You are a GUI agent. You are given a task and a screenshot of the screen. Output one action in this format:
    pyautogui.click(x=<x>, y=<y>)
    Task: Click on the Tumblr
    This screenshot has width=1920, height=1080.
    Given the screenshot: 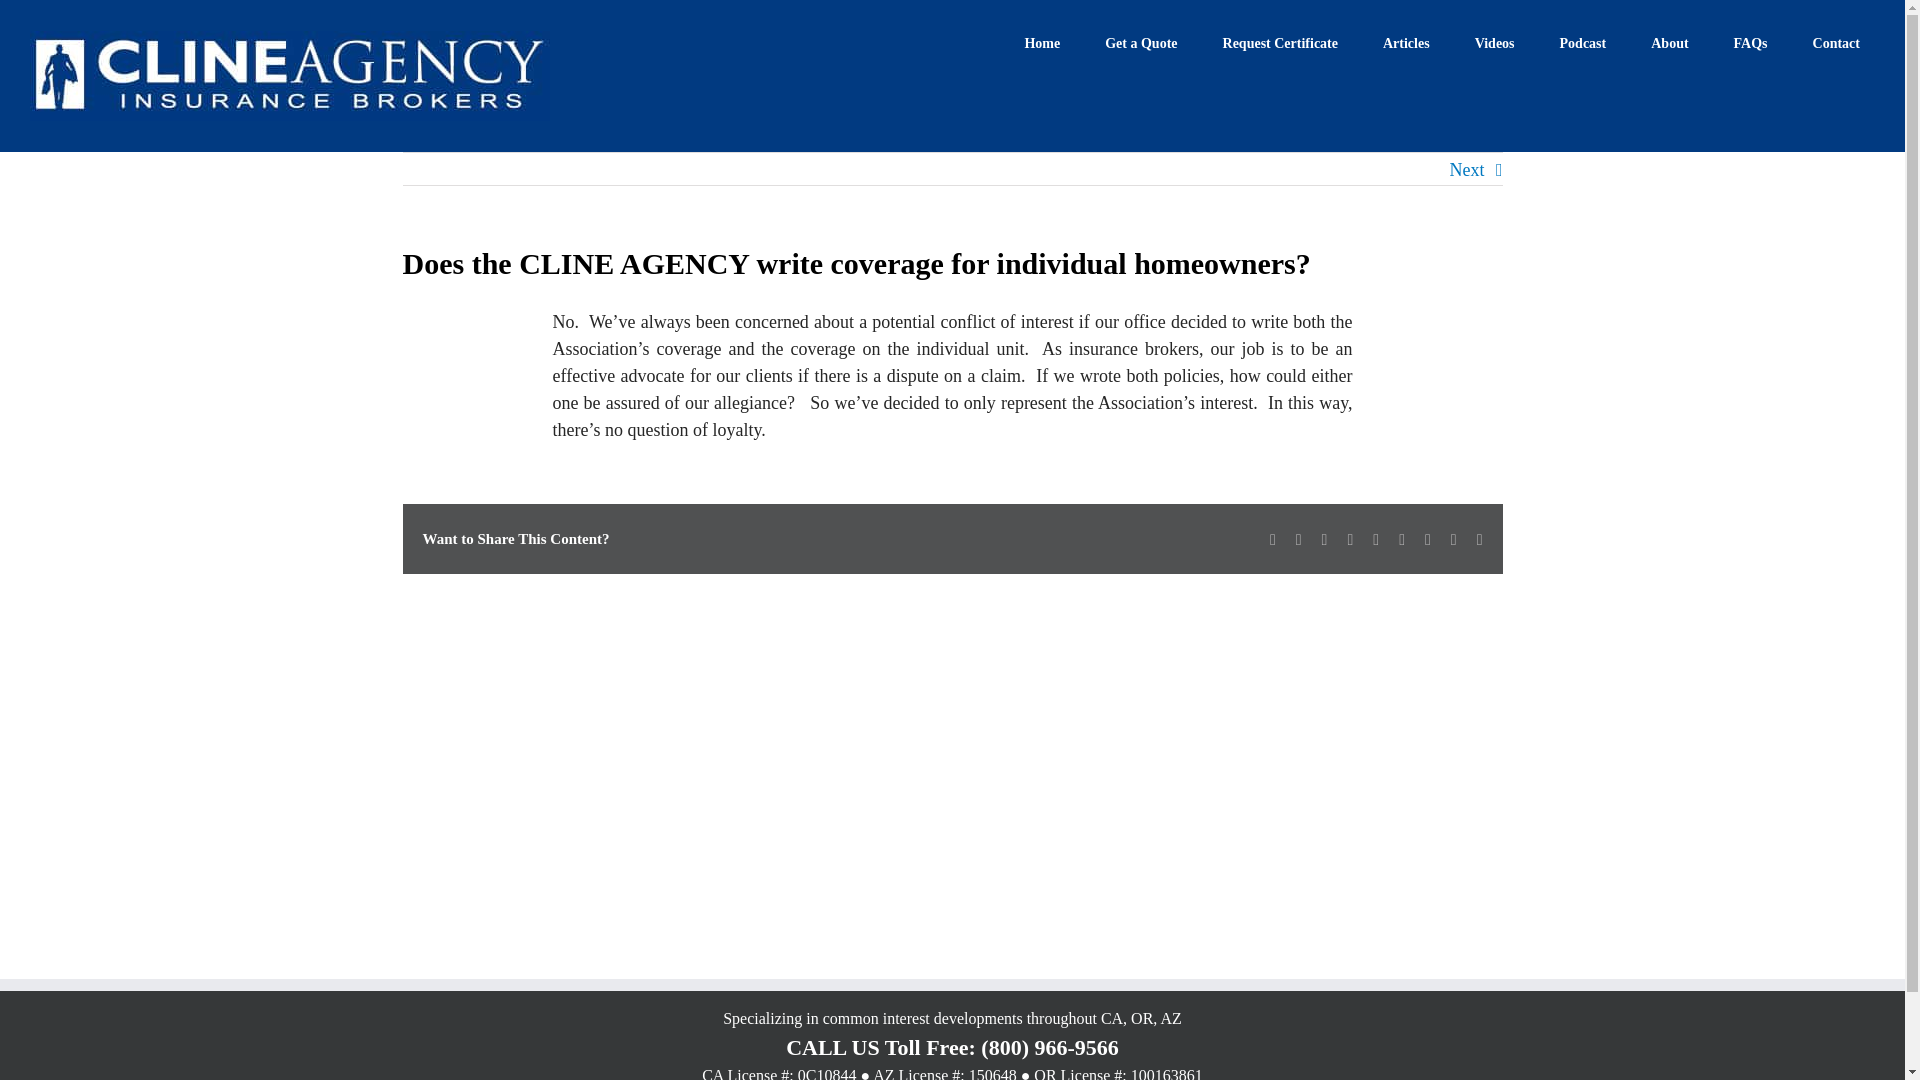 What is the action you would take?
    pyautogui.click(x=1402, y=540)
    